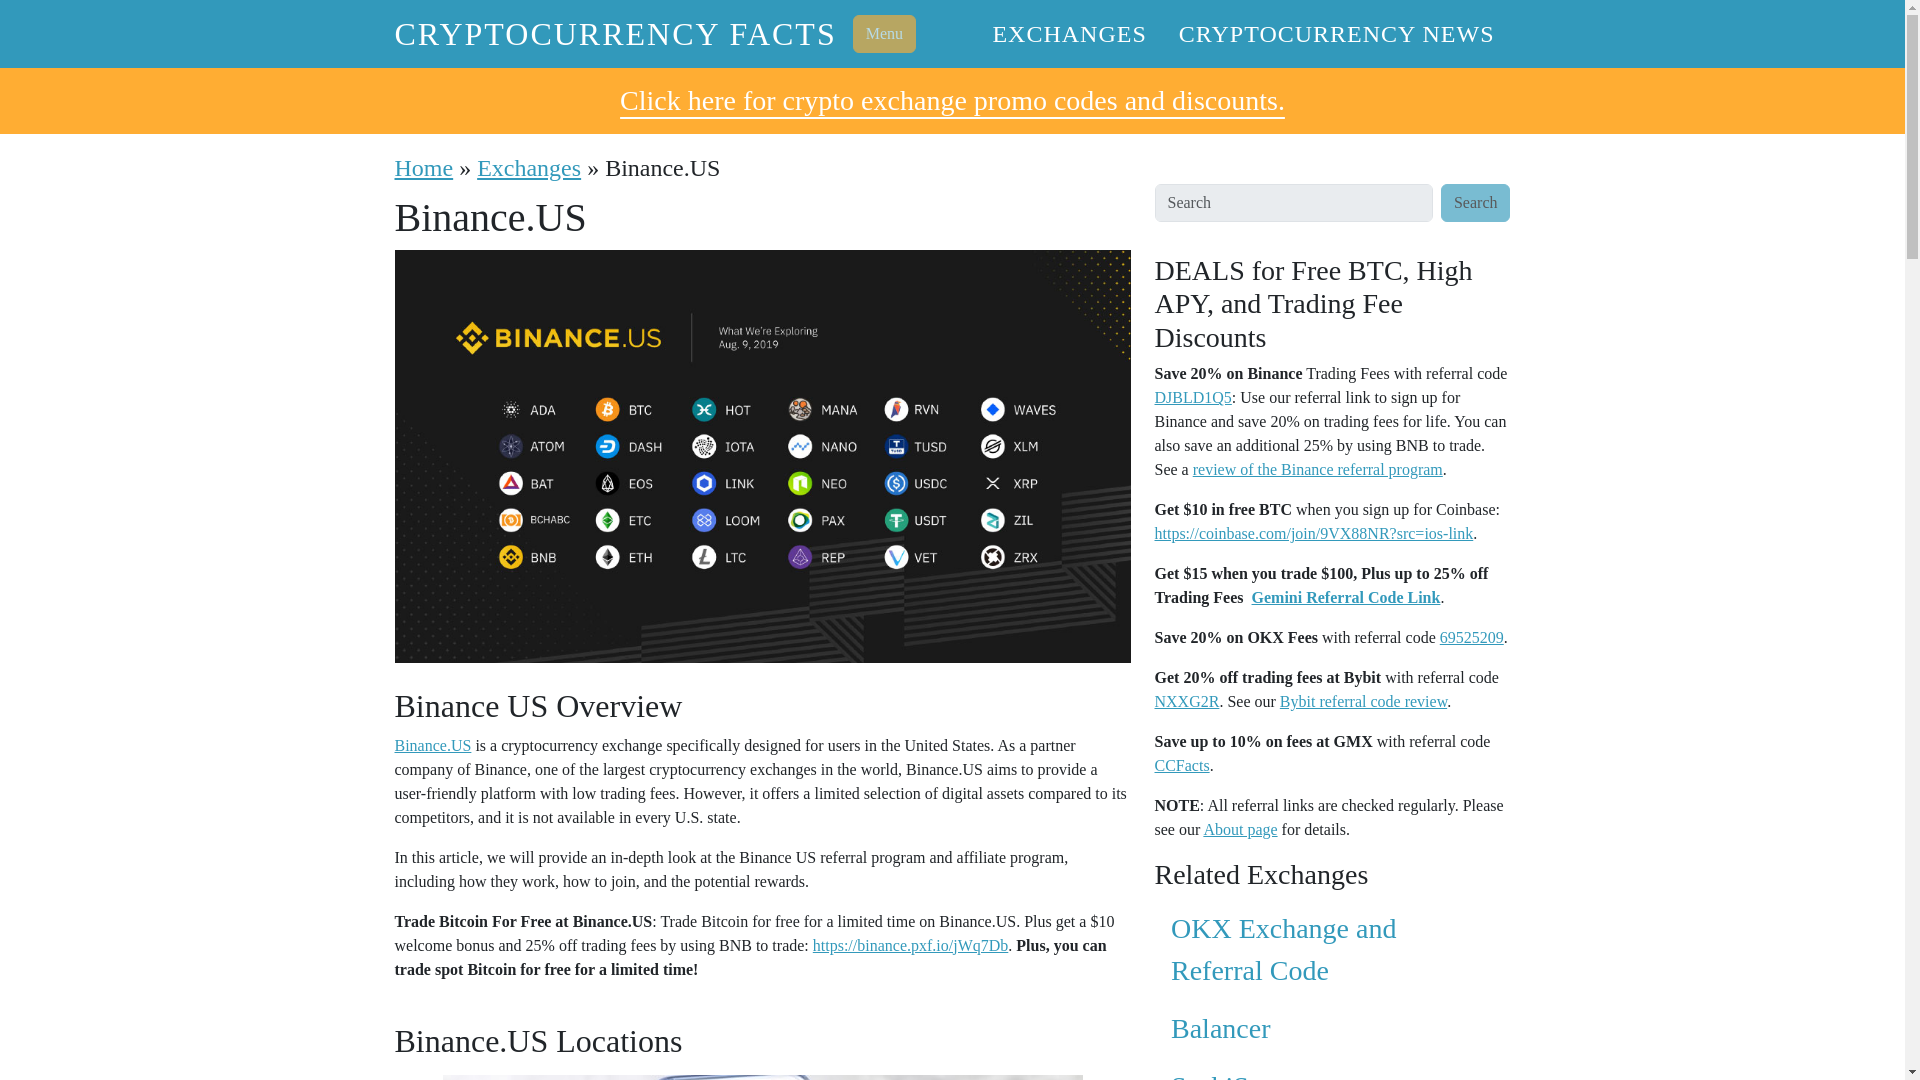 This screenshot has width=1920, height=1080. I want to click on EXCHANGES, so click(1068, 34).